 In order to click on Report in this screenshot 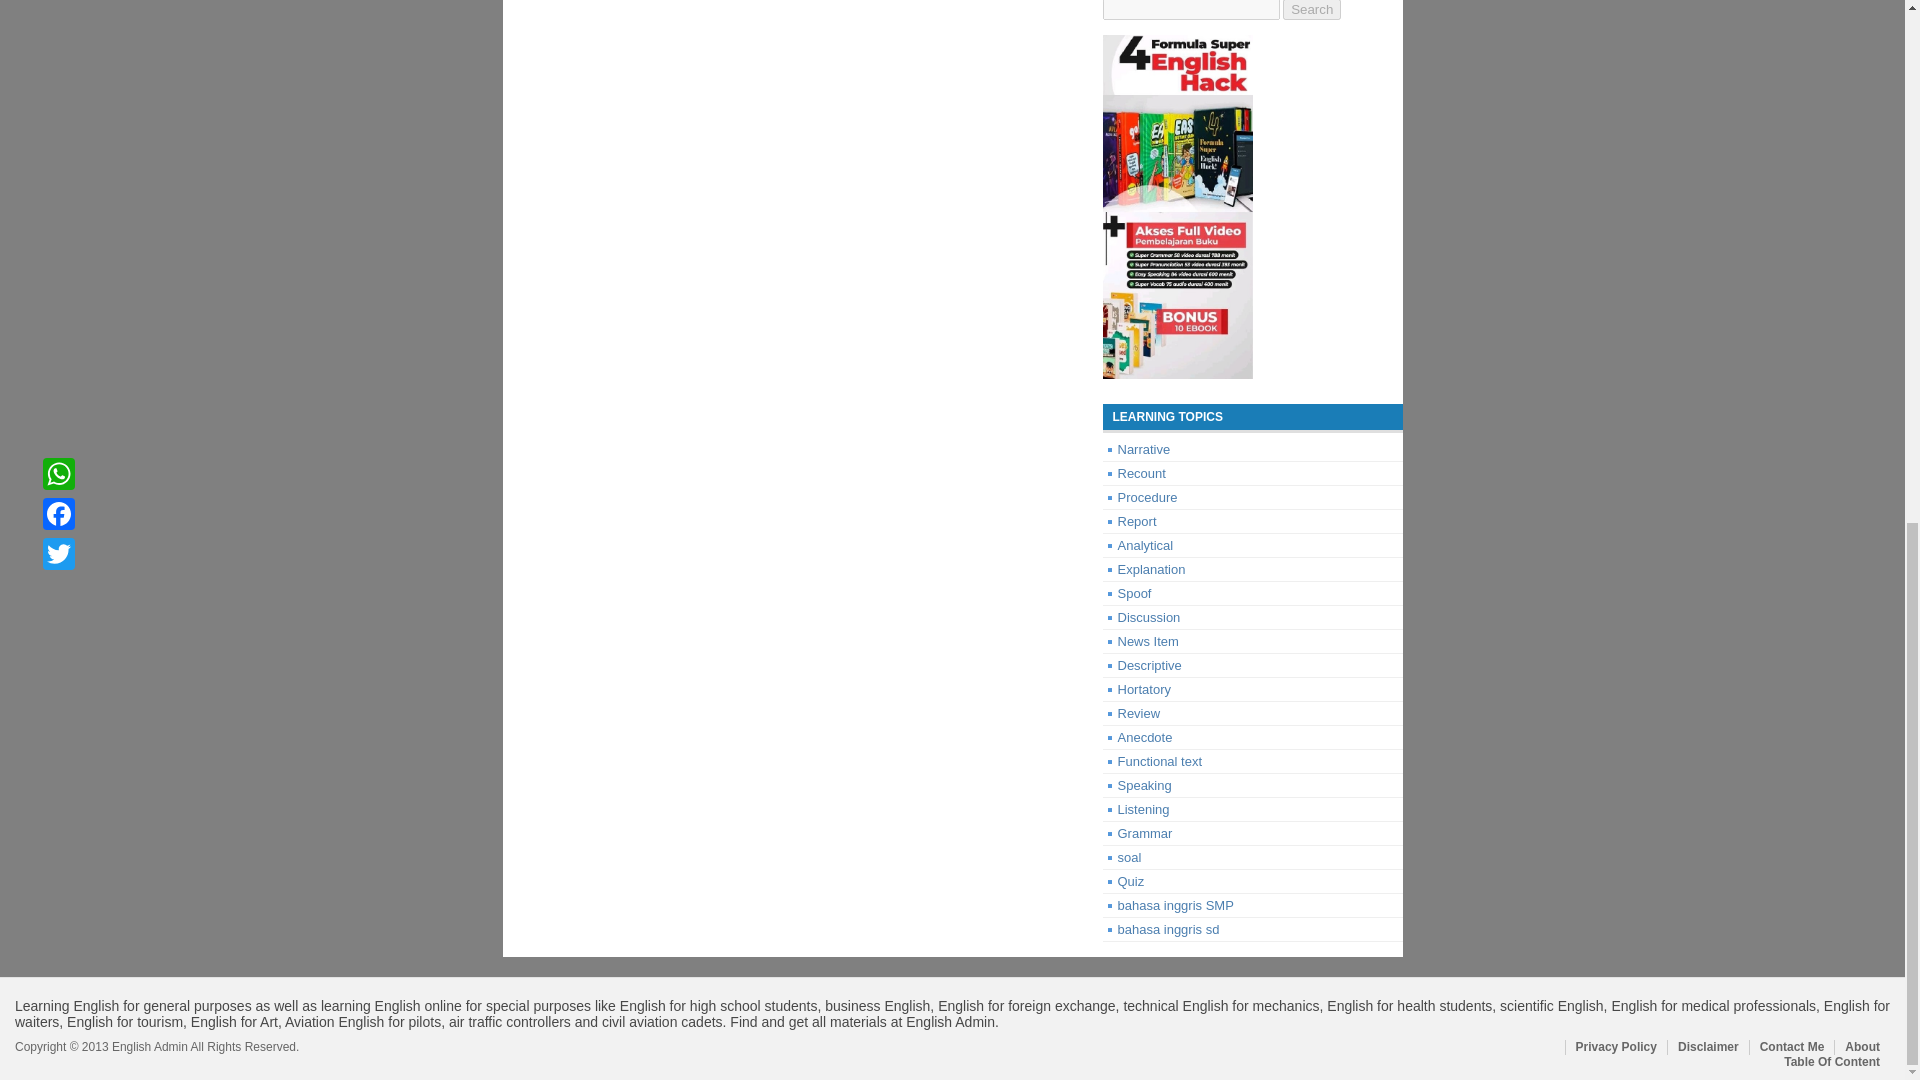, I will do `click(1137, 522)`.